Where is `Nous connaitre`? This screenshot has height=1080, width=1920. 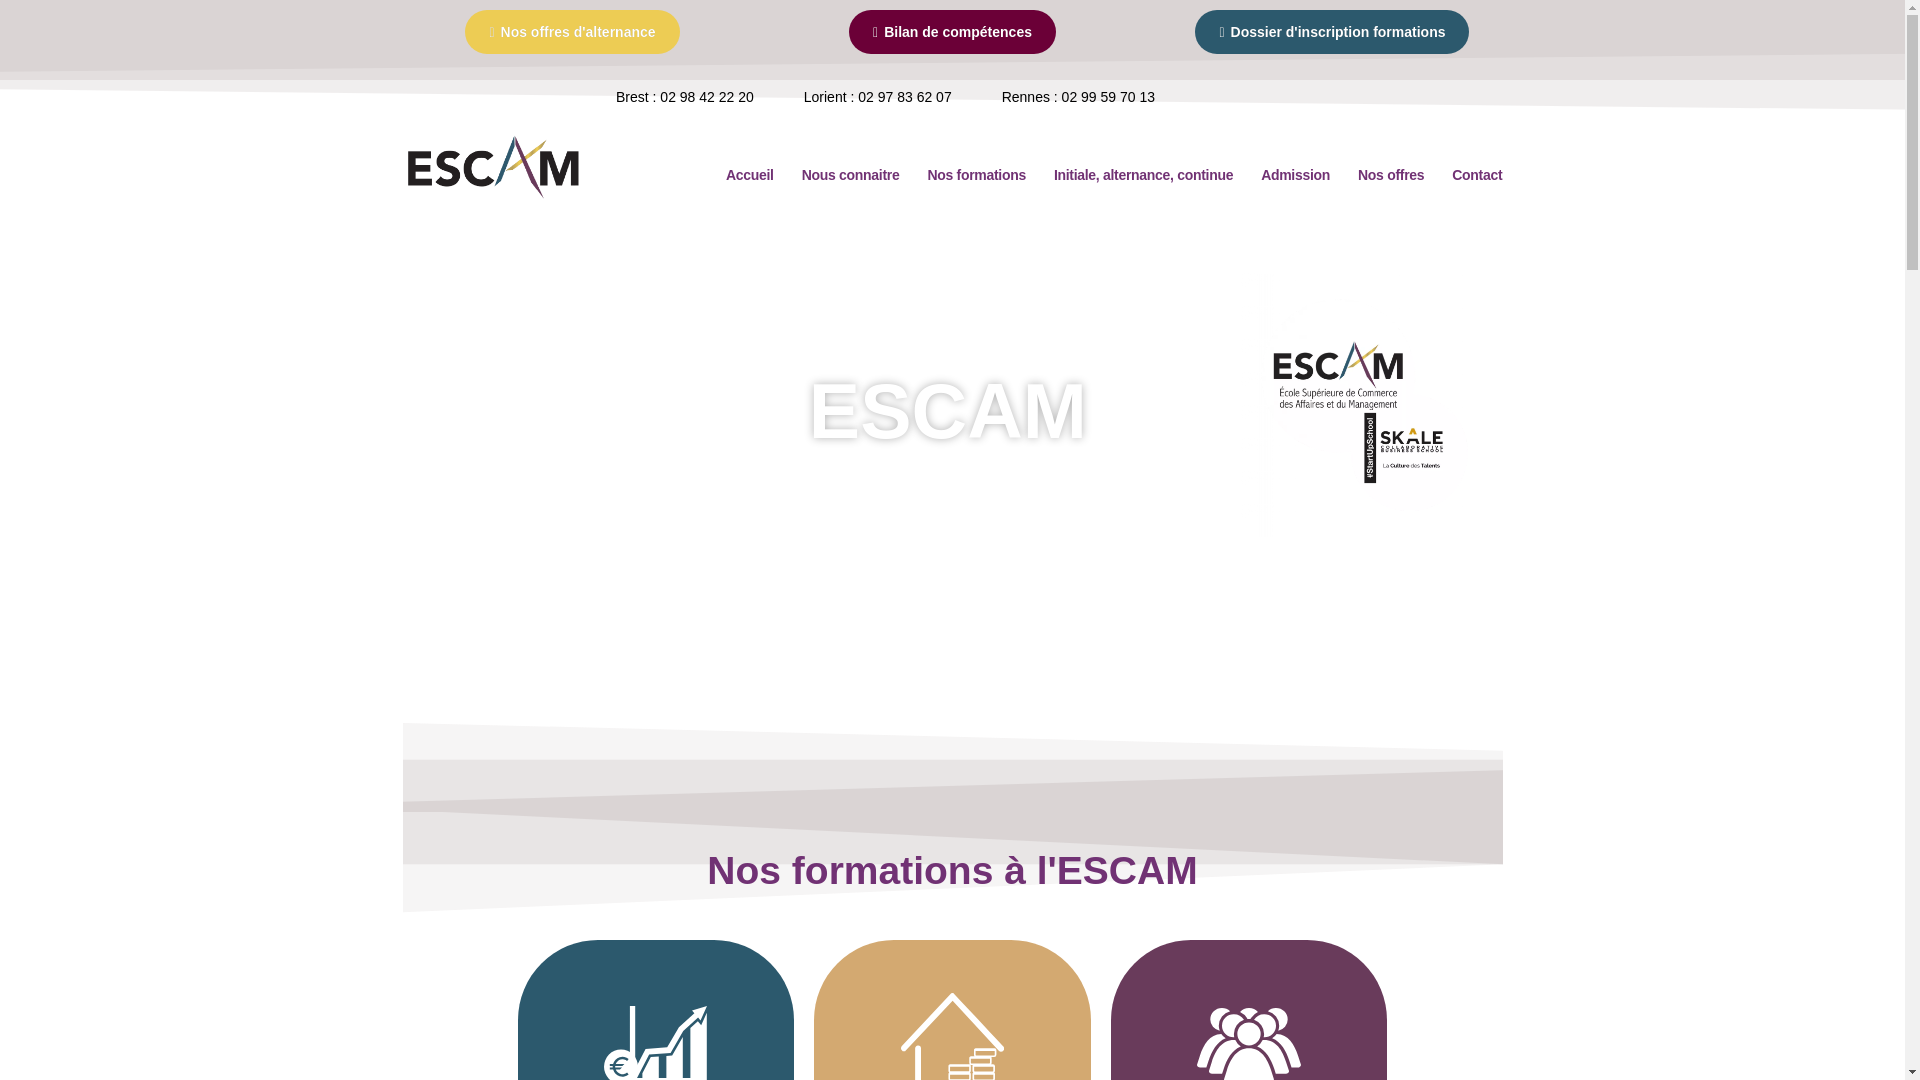
Nous connaitre is located at coordinates (851, 175).